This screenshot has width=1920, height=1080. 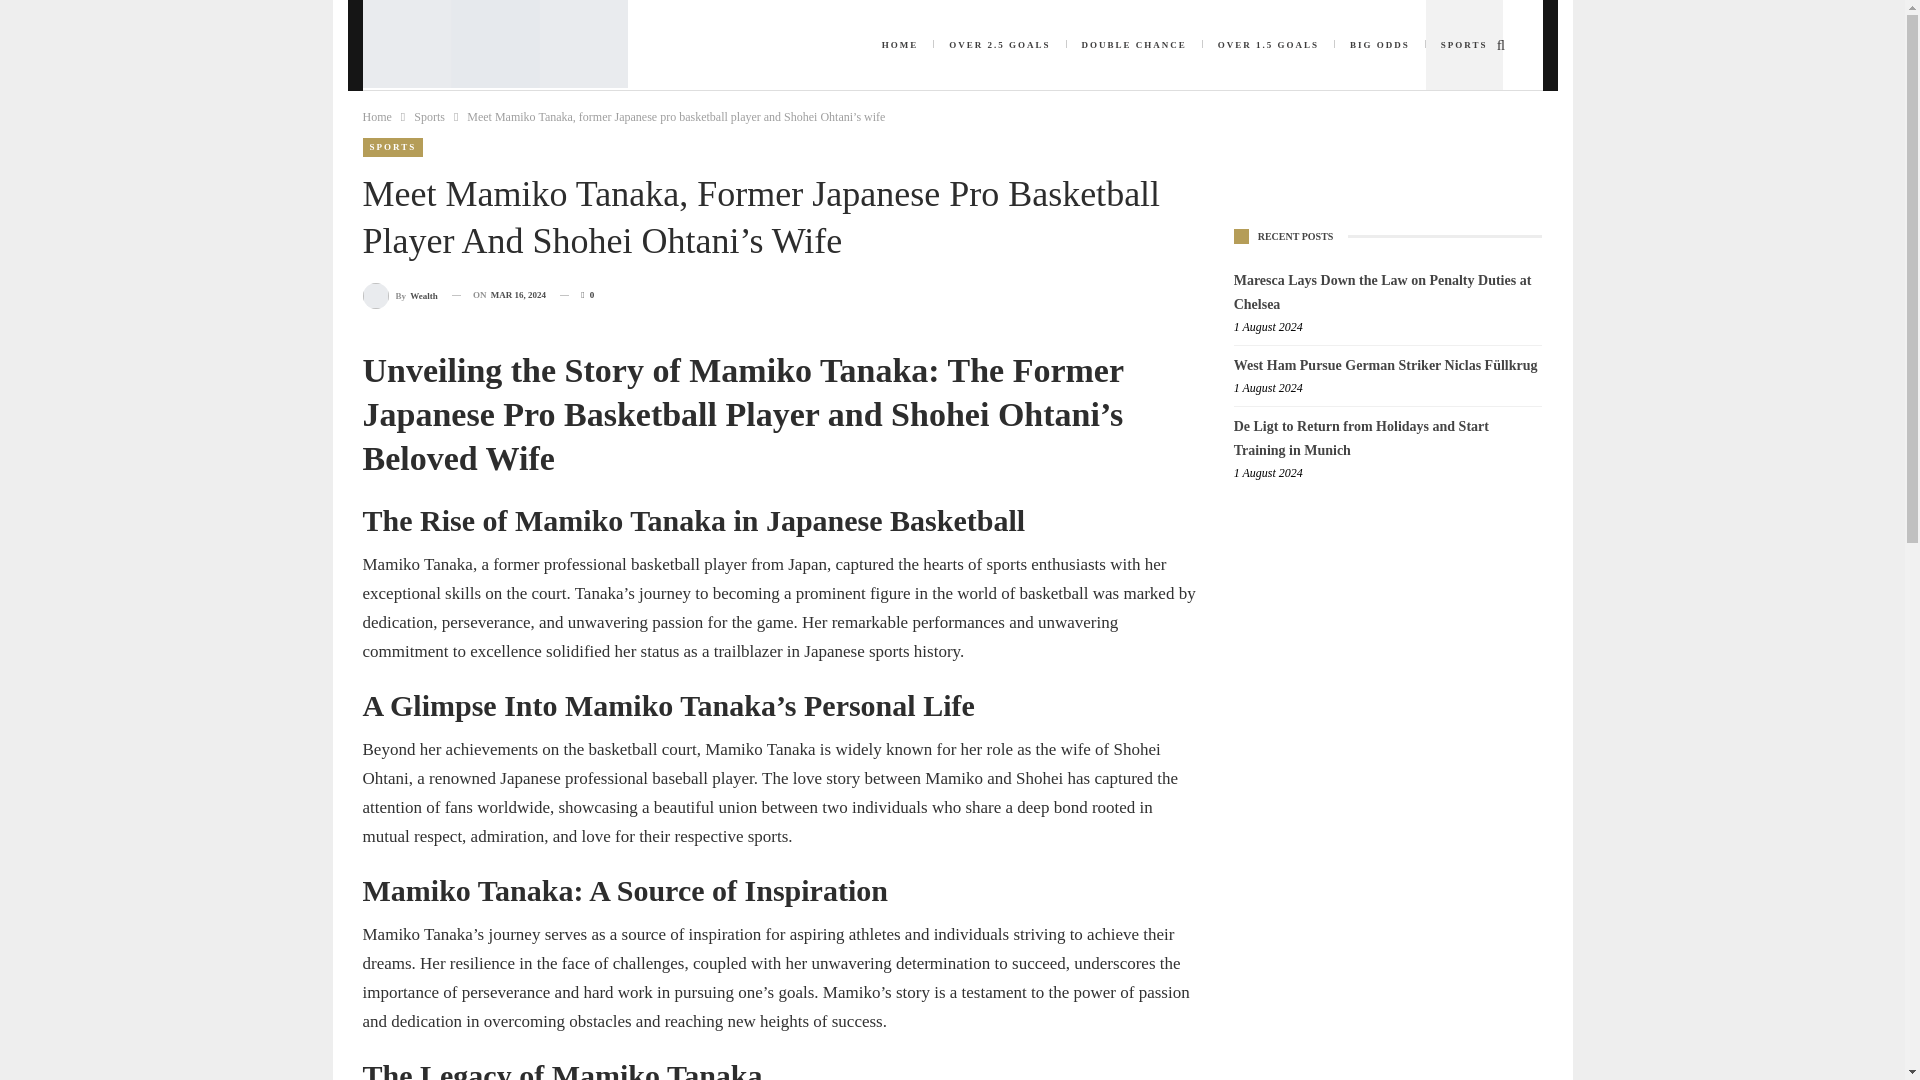 What do you see at coordinates (400, 294) in the screenshot?
I see `Browse Author Articles` at bounding box center [400, 294].